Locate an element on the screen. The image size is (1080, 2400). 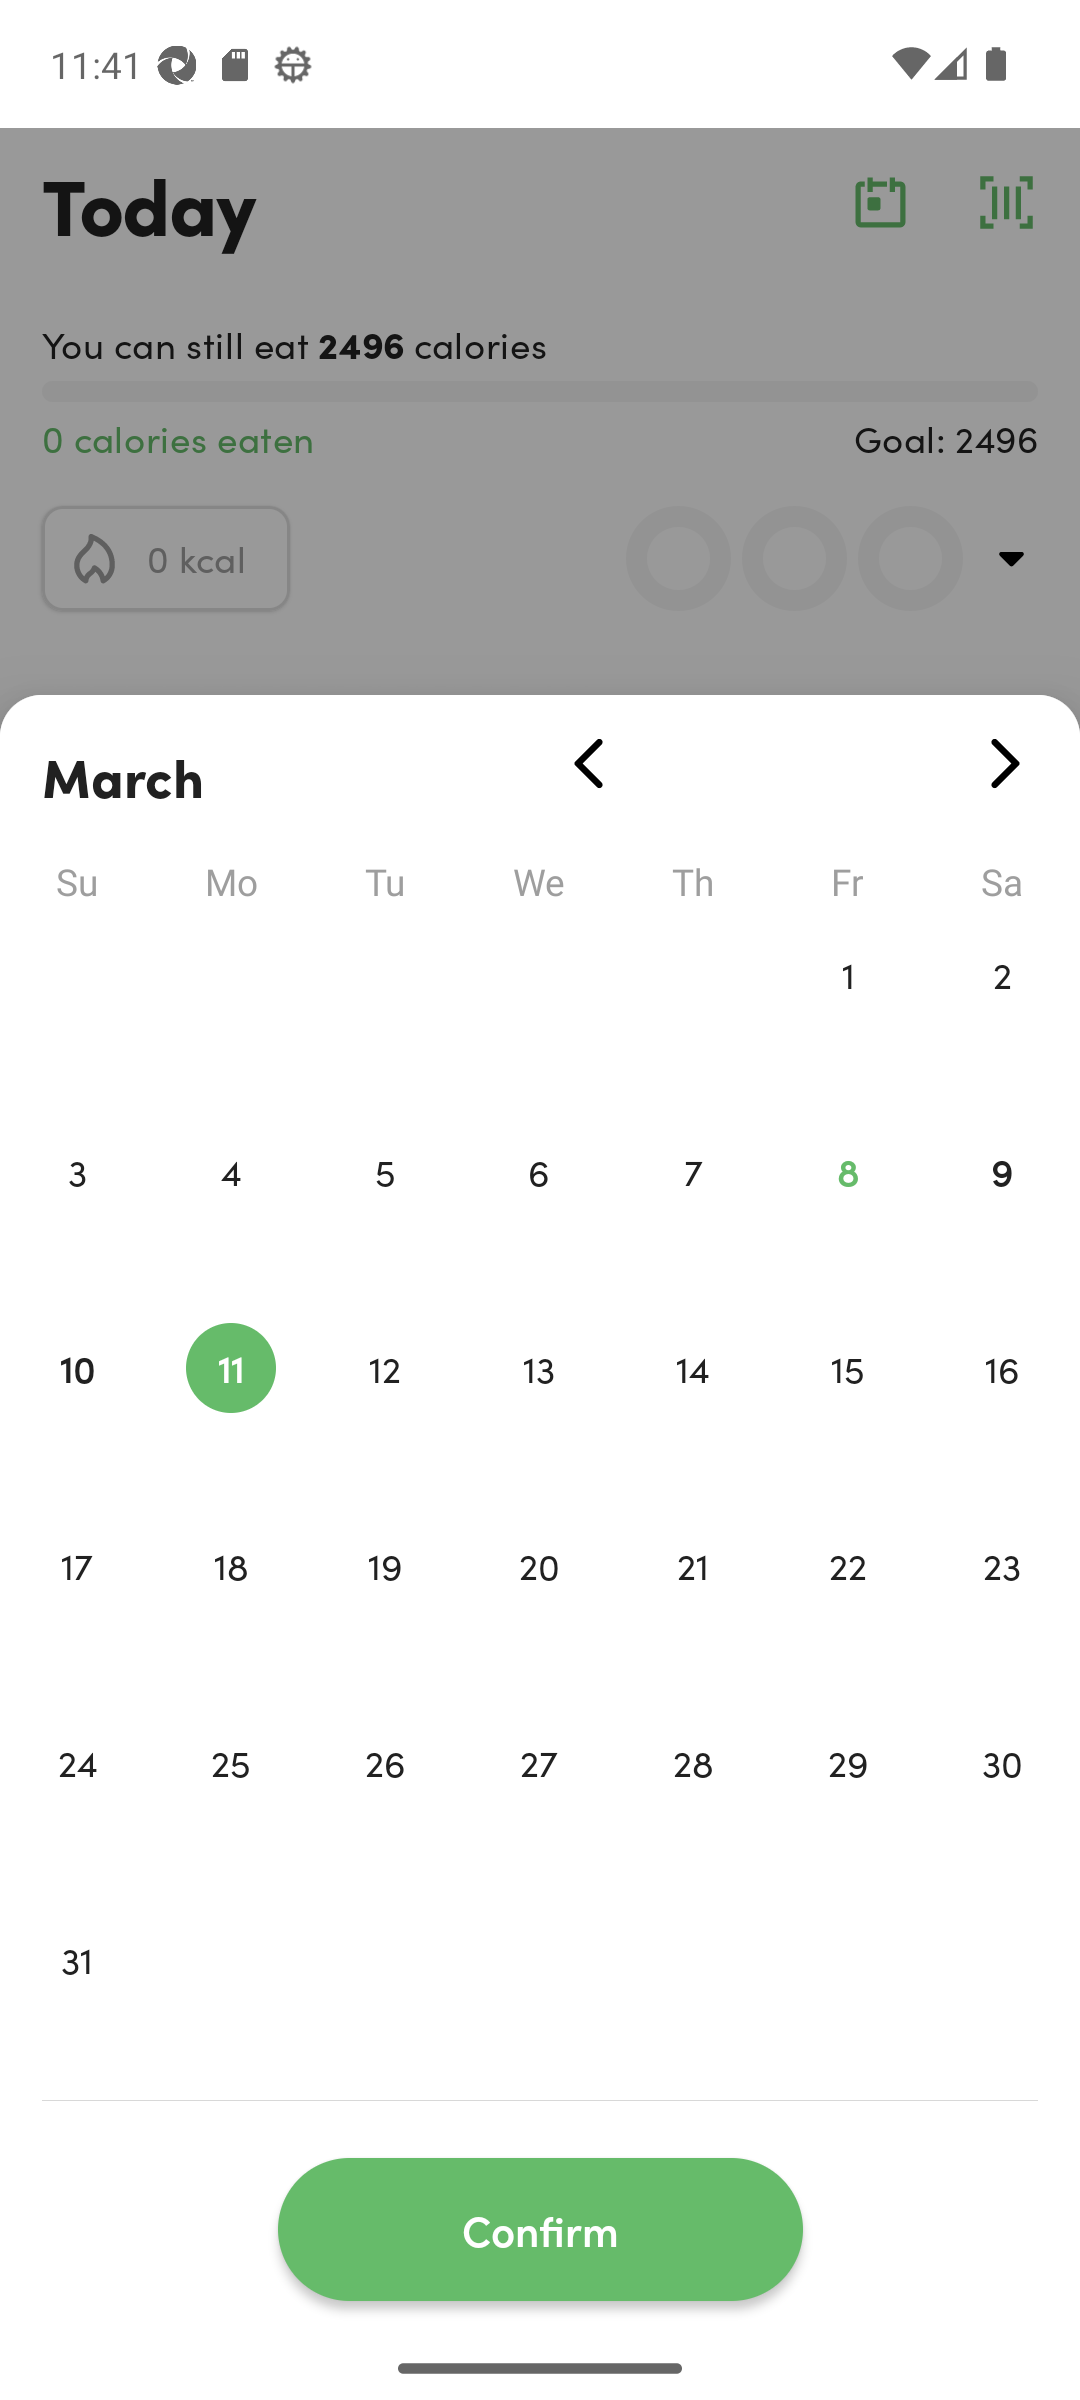
21 is located at coordinates (693, 1608).